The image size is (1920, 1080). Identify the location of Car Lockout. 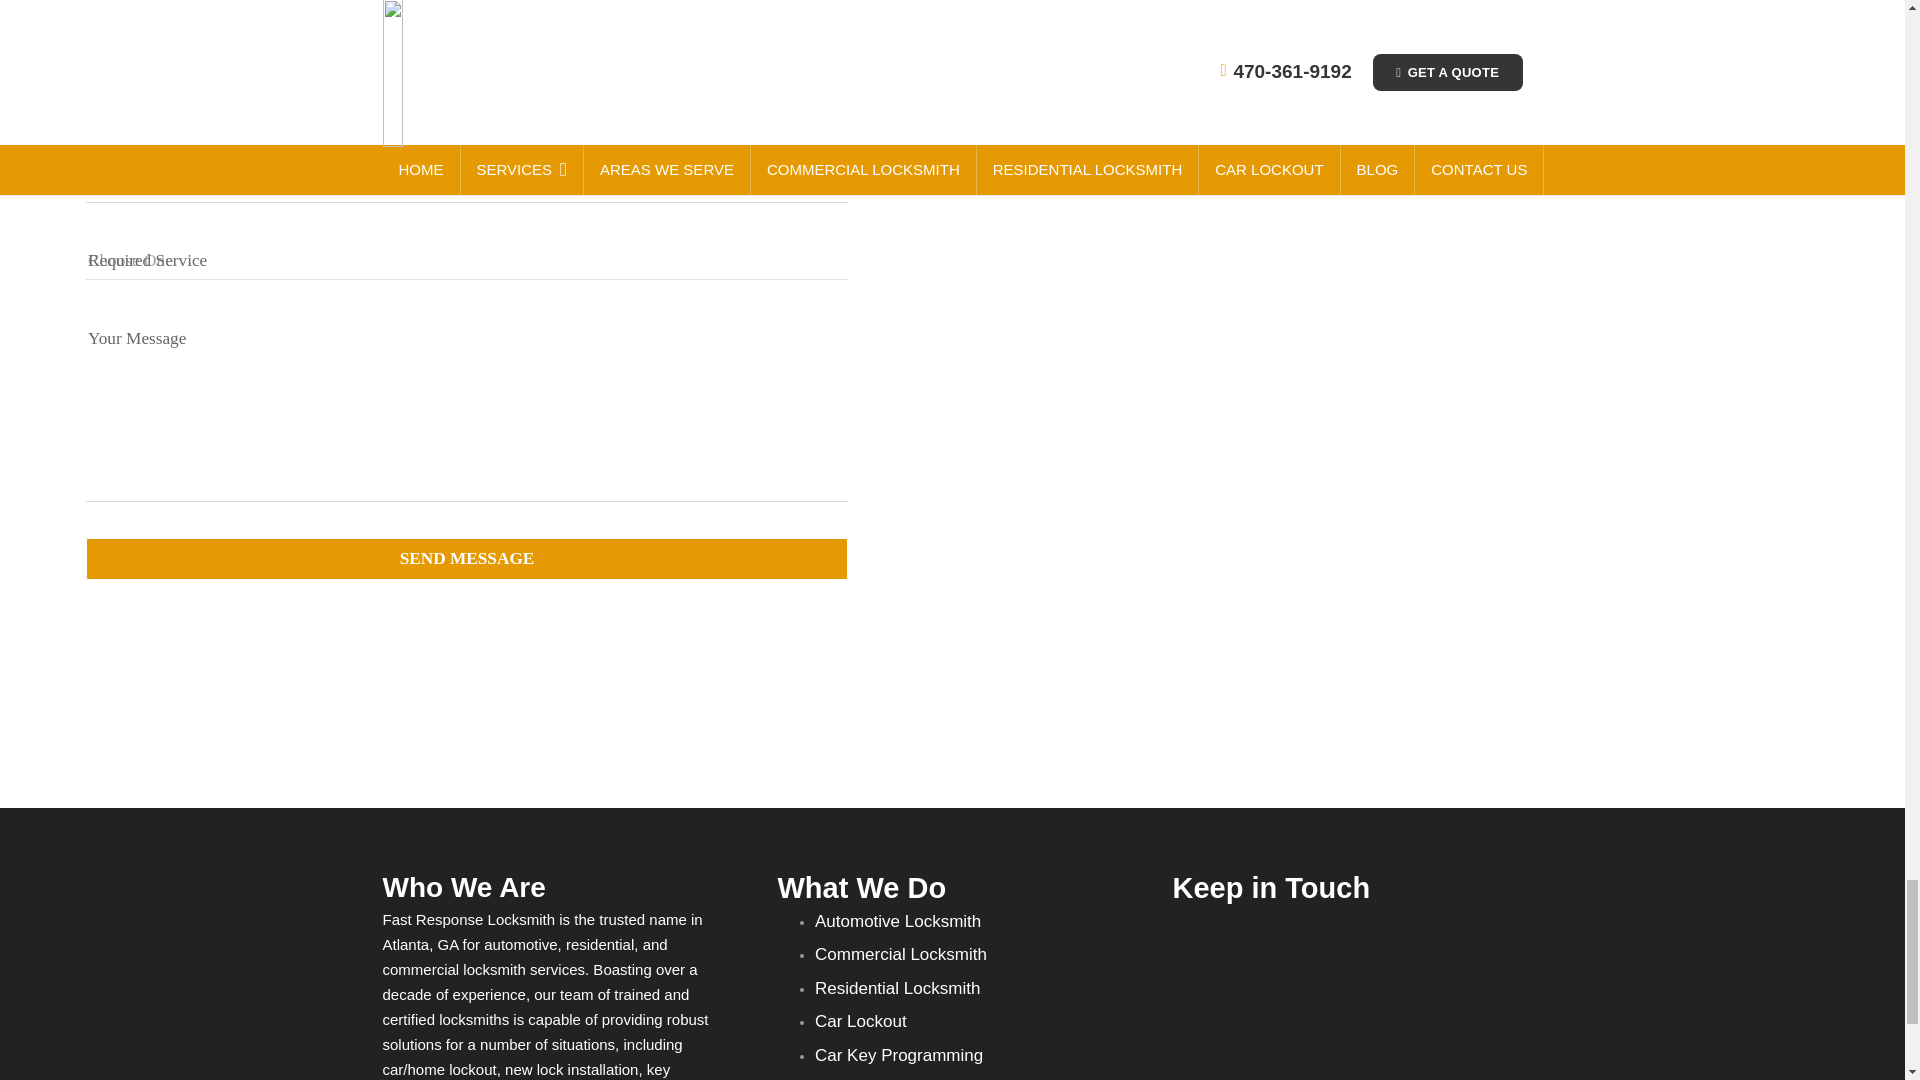
(860, 1021).